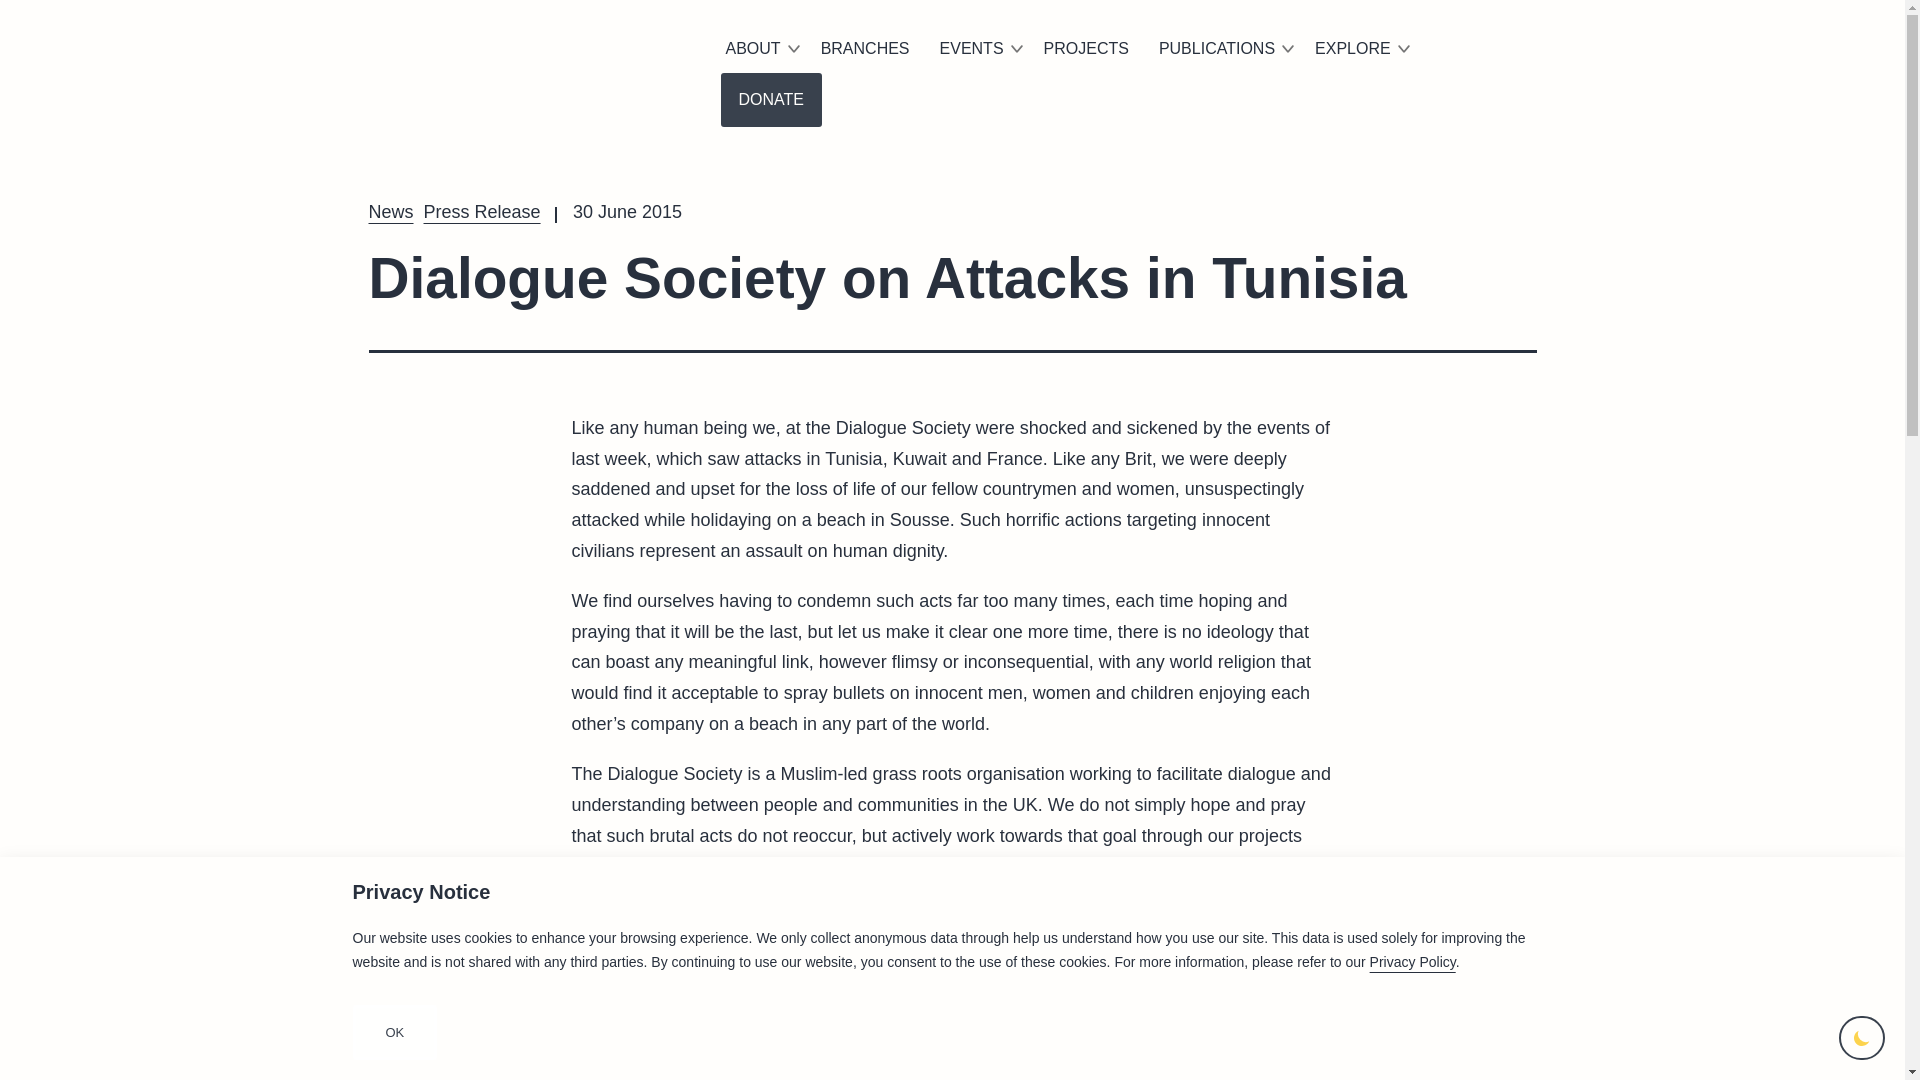 The height and width of the screenshot is (1080, 1920). Describe the element at coordinates (518, 54) in the screenshot. I see `Dialogue Society` at that location.